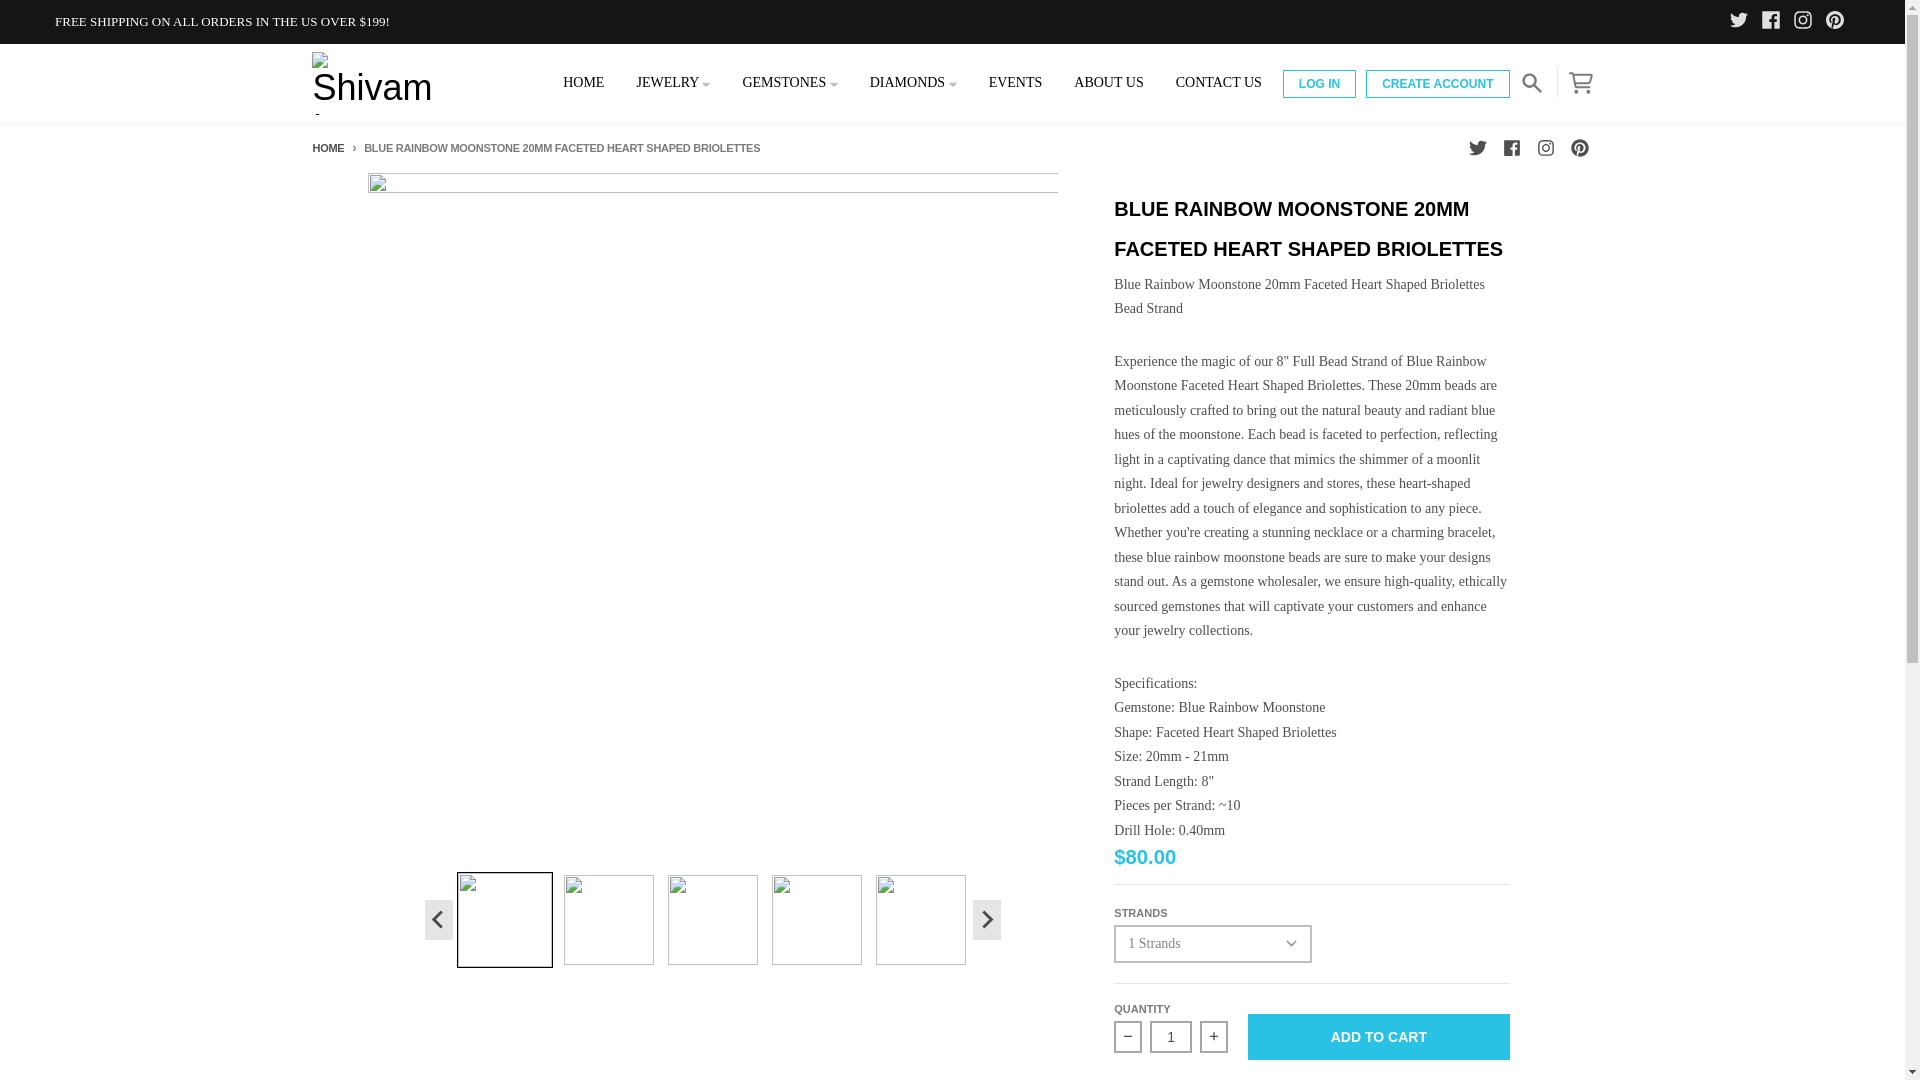  What do you see at coordinates (1806, 21) in the screenshot?
I see `Instagram - Shivam Imports` at bounding box center [1806, 21].